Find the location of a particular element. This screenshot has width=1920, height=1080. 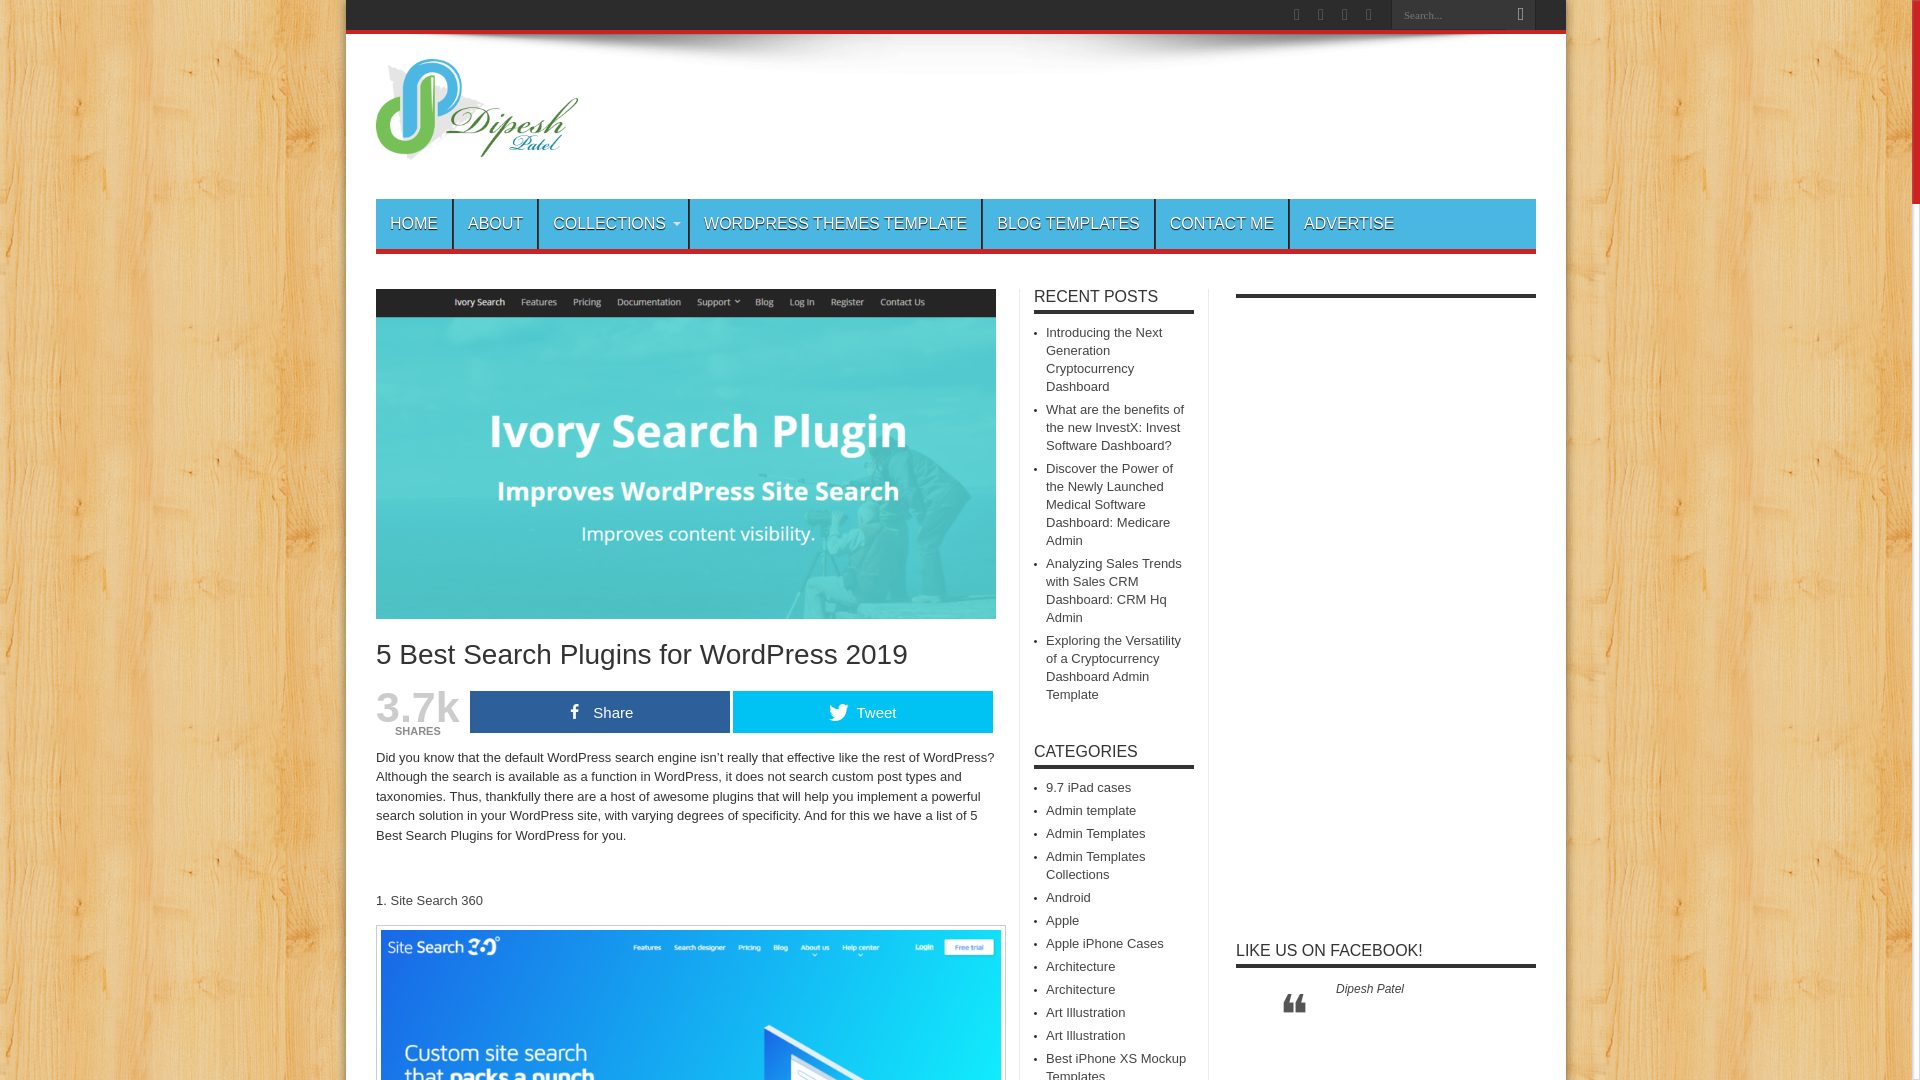

Search is located at coordinates (1520, 15).